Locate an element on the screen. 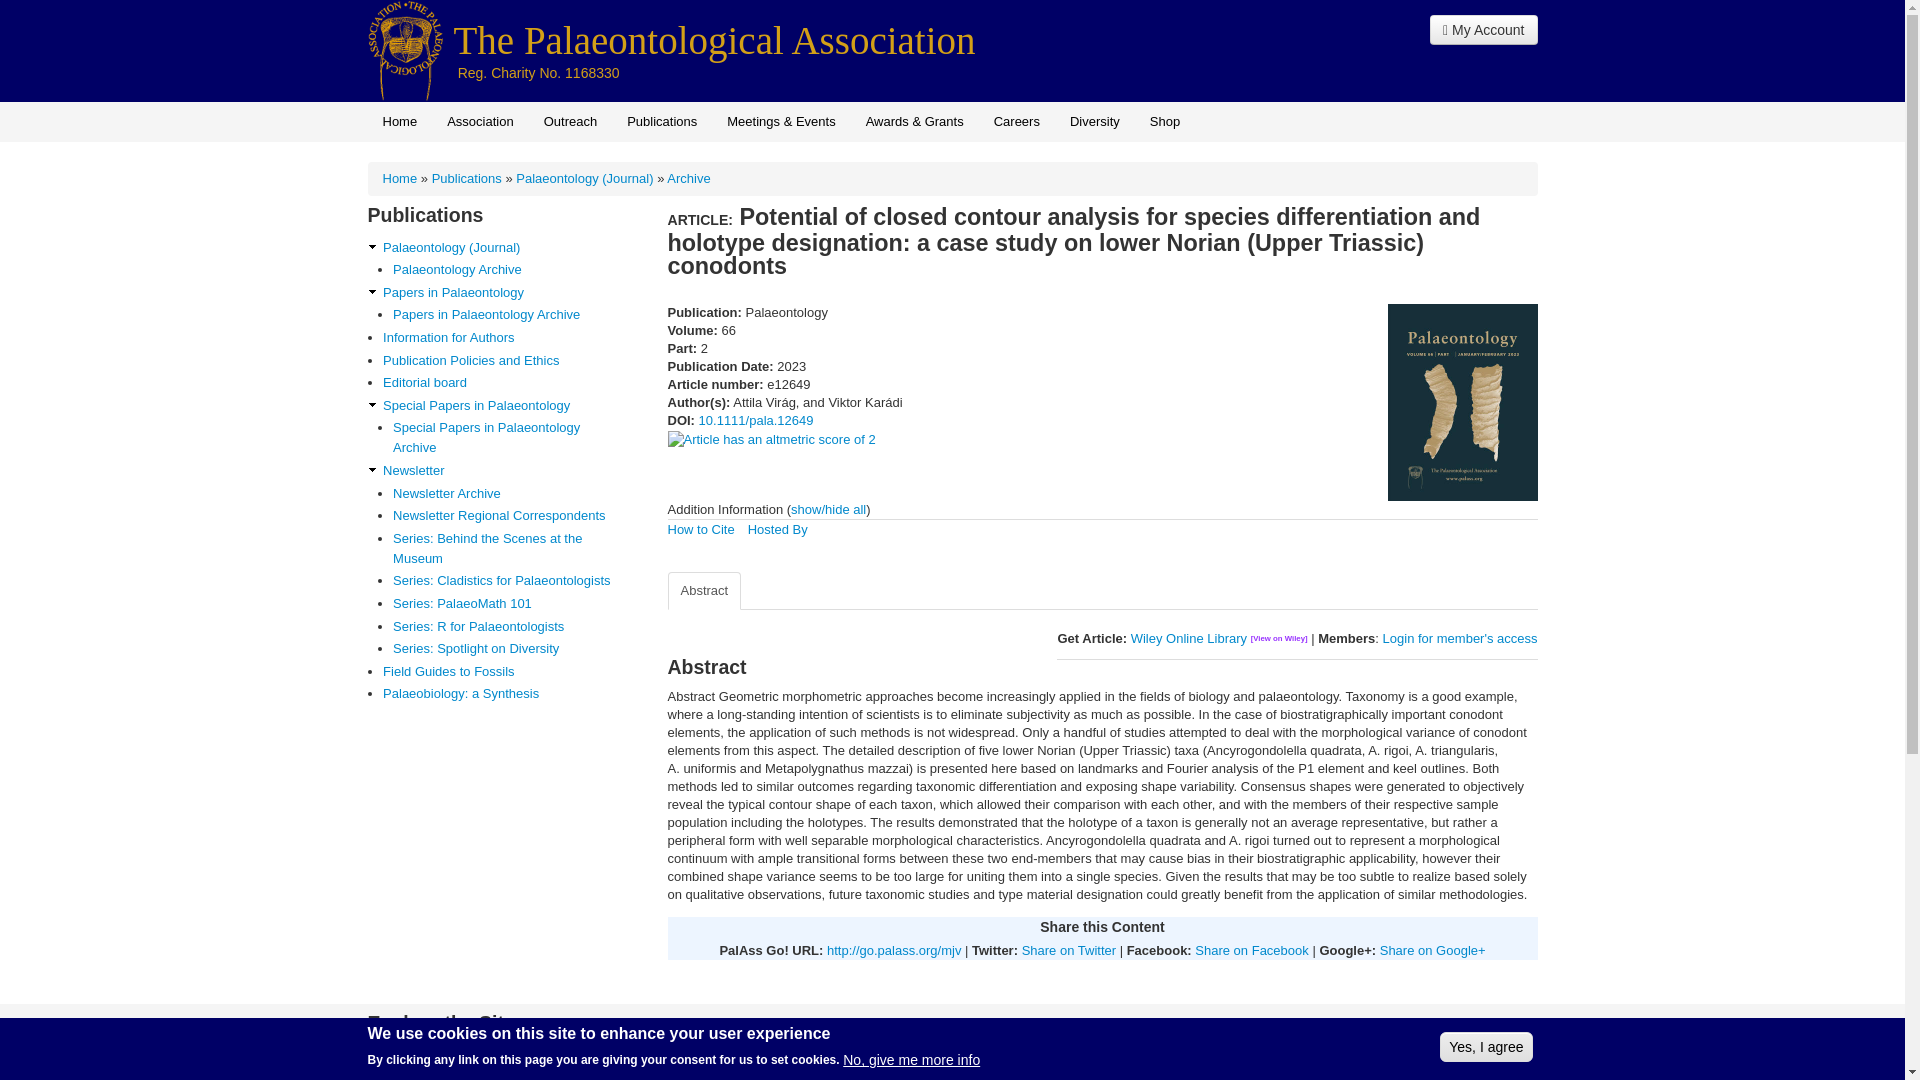  Diversity is located at coordinates (1094, 121).